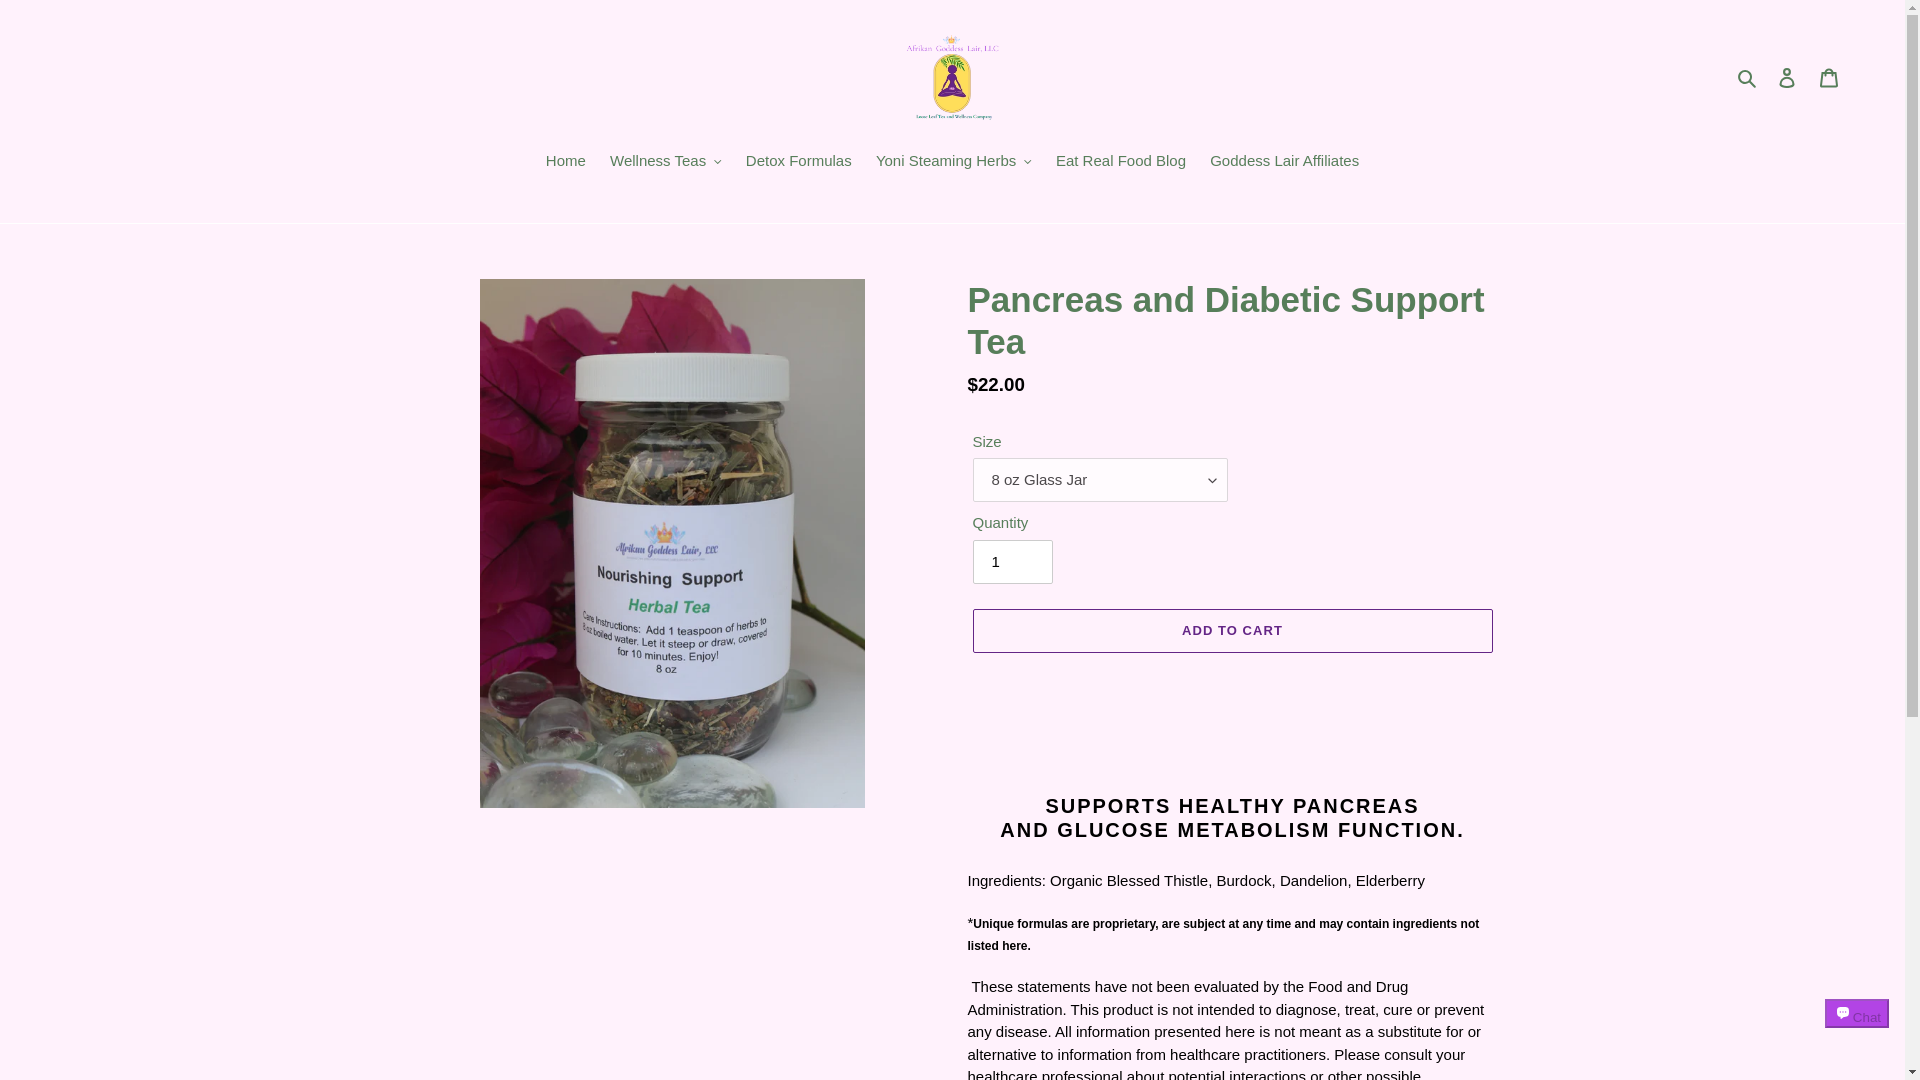 The width and height of the screenshot is (1920, 1080). Describe the element at coordinates (1012, 562) in the screenshot. I see `1` at that location.